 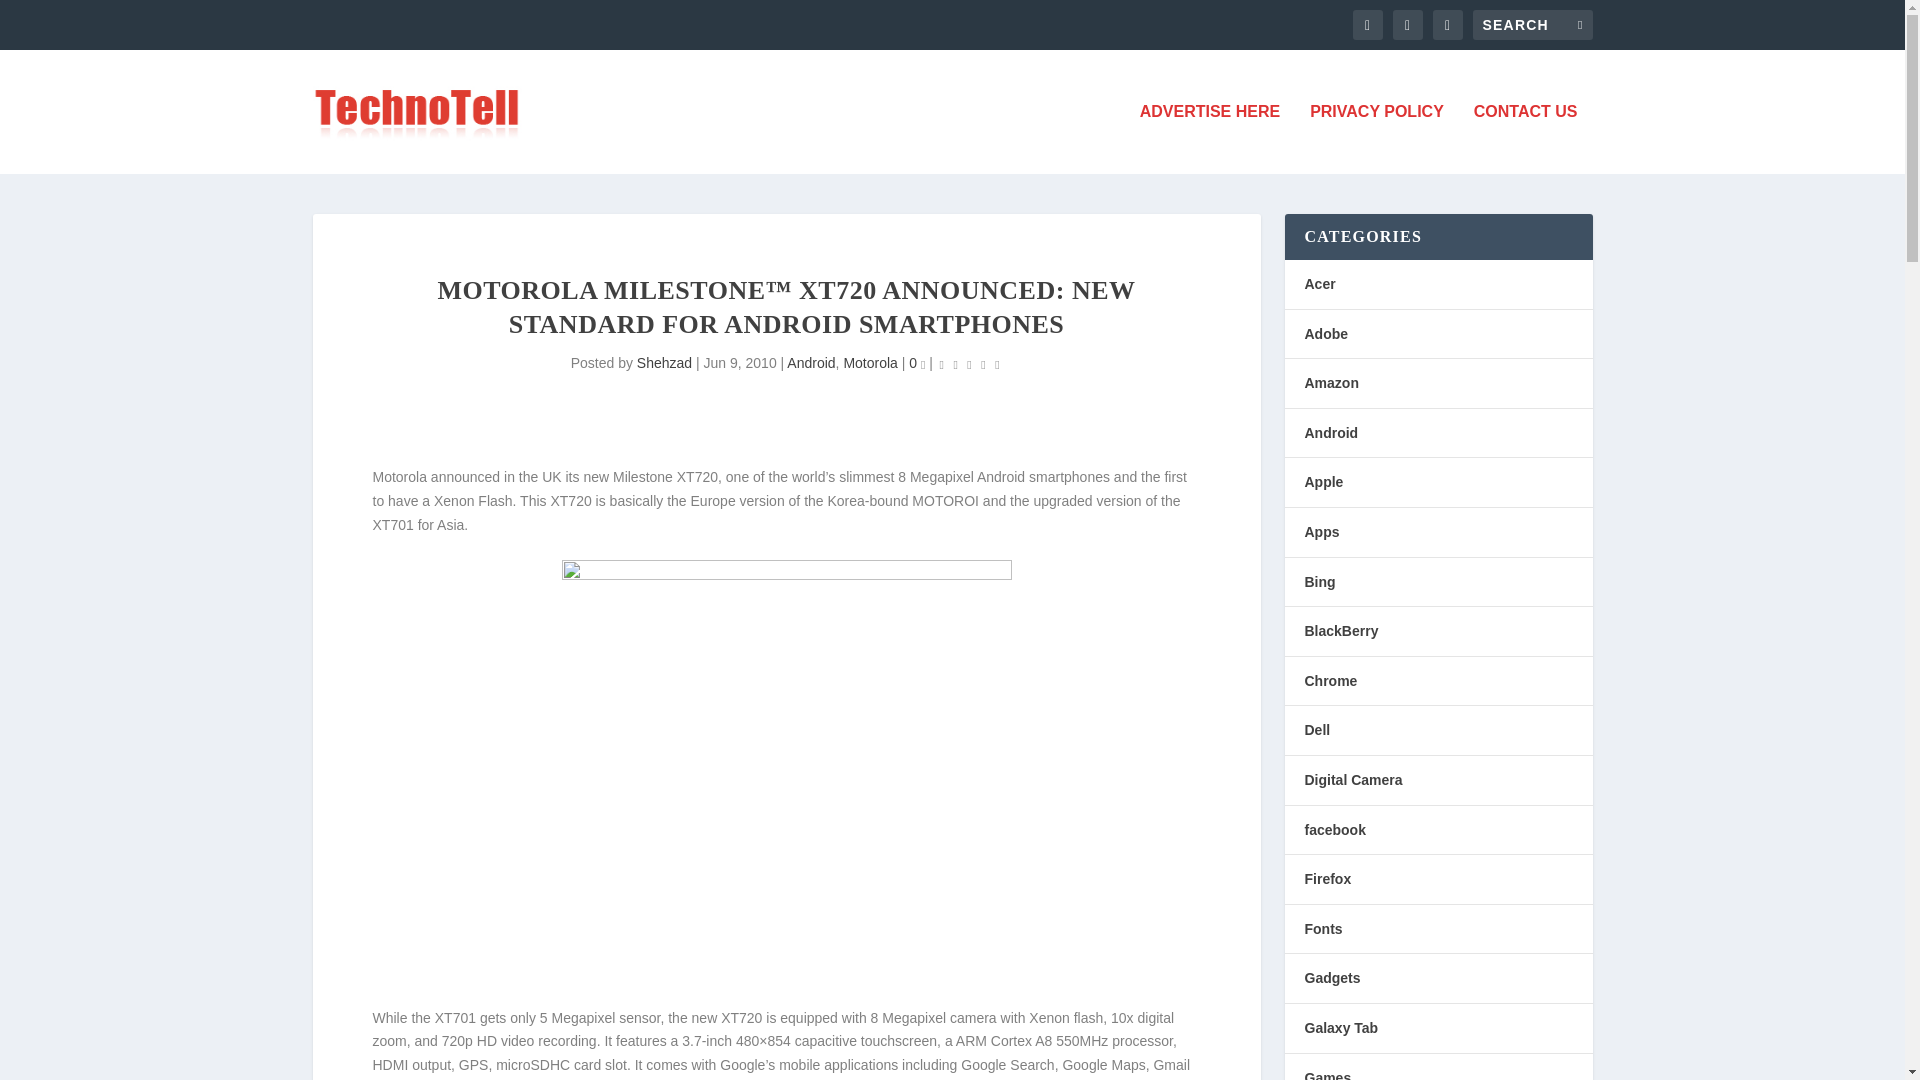 I want to click on Search for:, so click(x=1532, y=24).